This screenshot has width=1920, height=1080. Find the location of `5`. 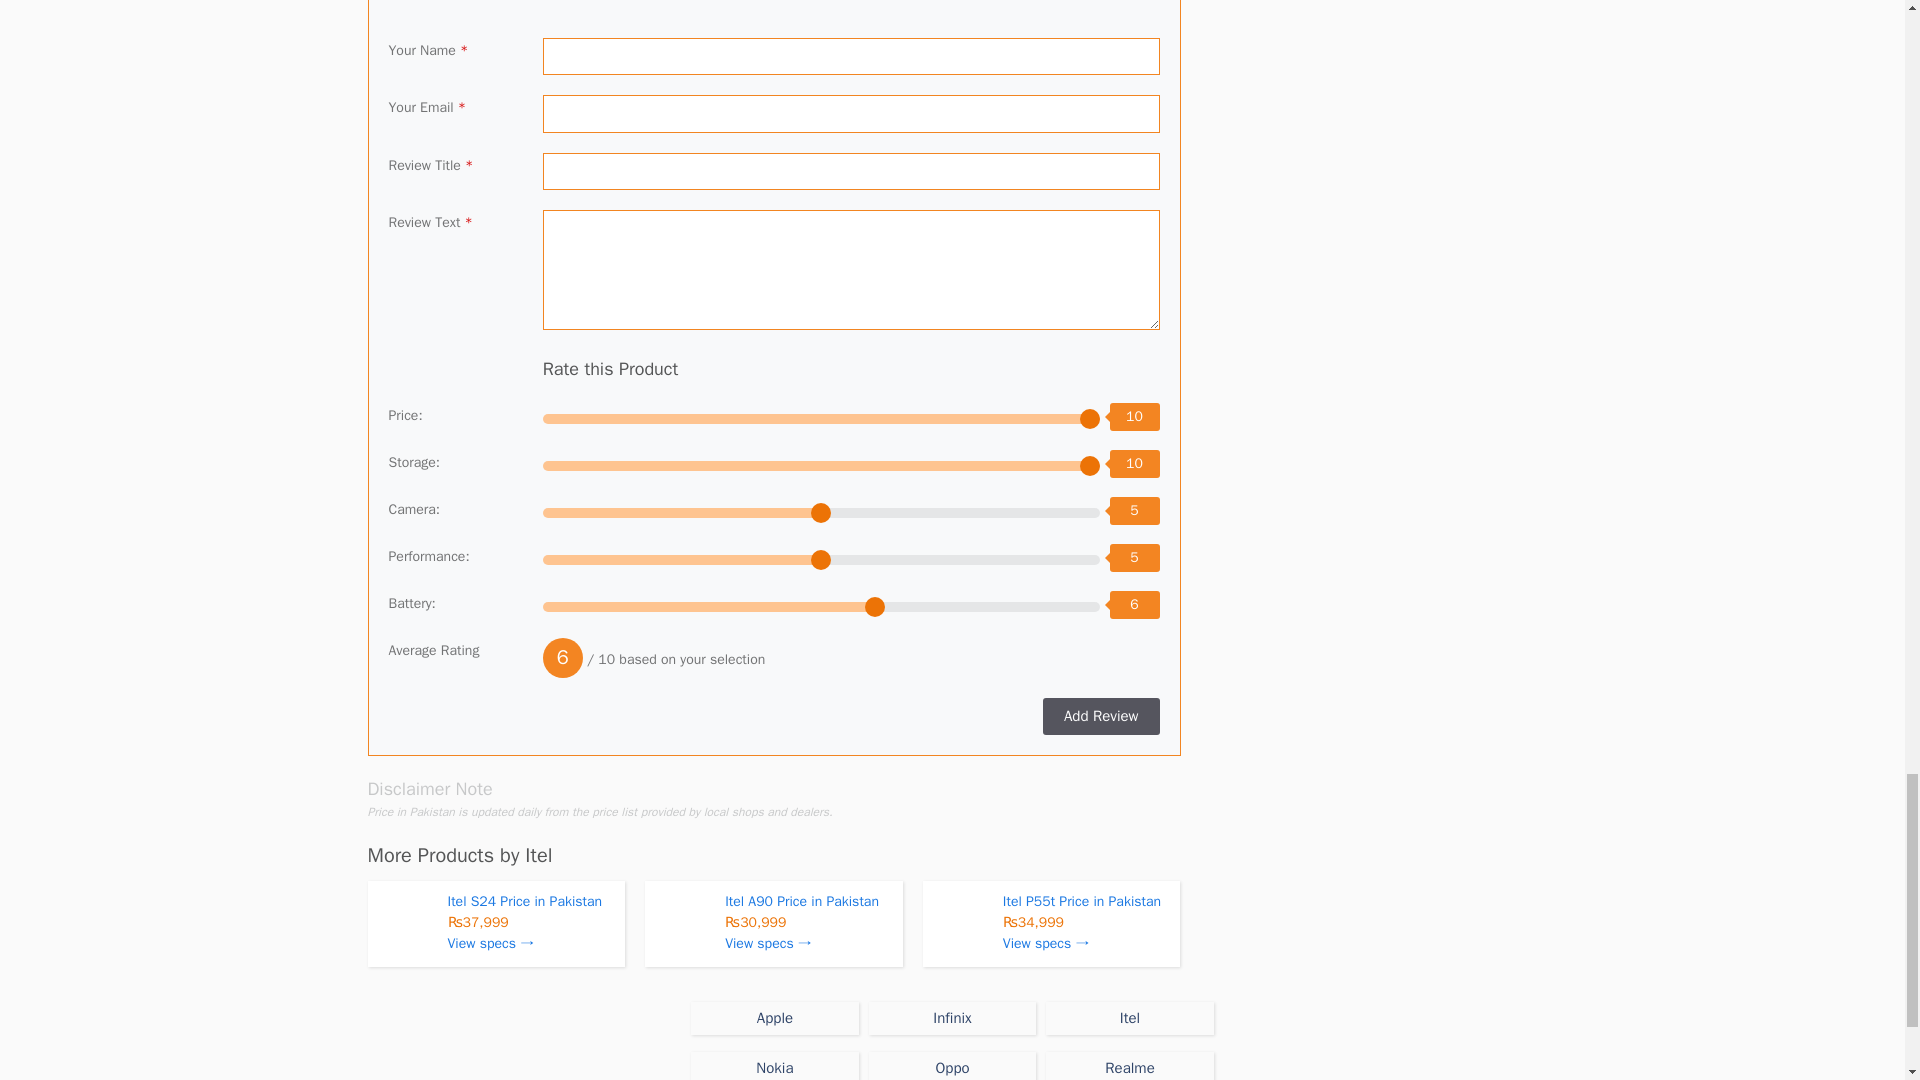

5 is located at coordinates (822, 560).